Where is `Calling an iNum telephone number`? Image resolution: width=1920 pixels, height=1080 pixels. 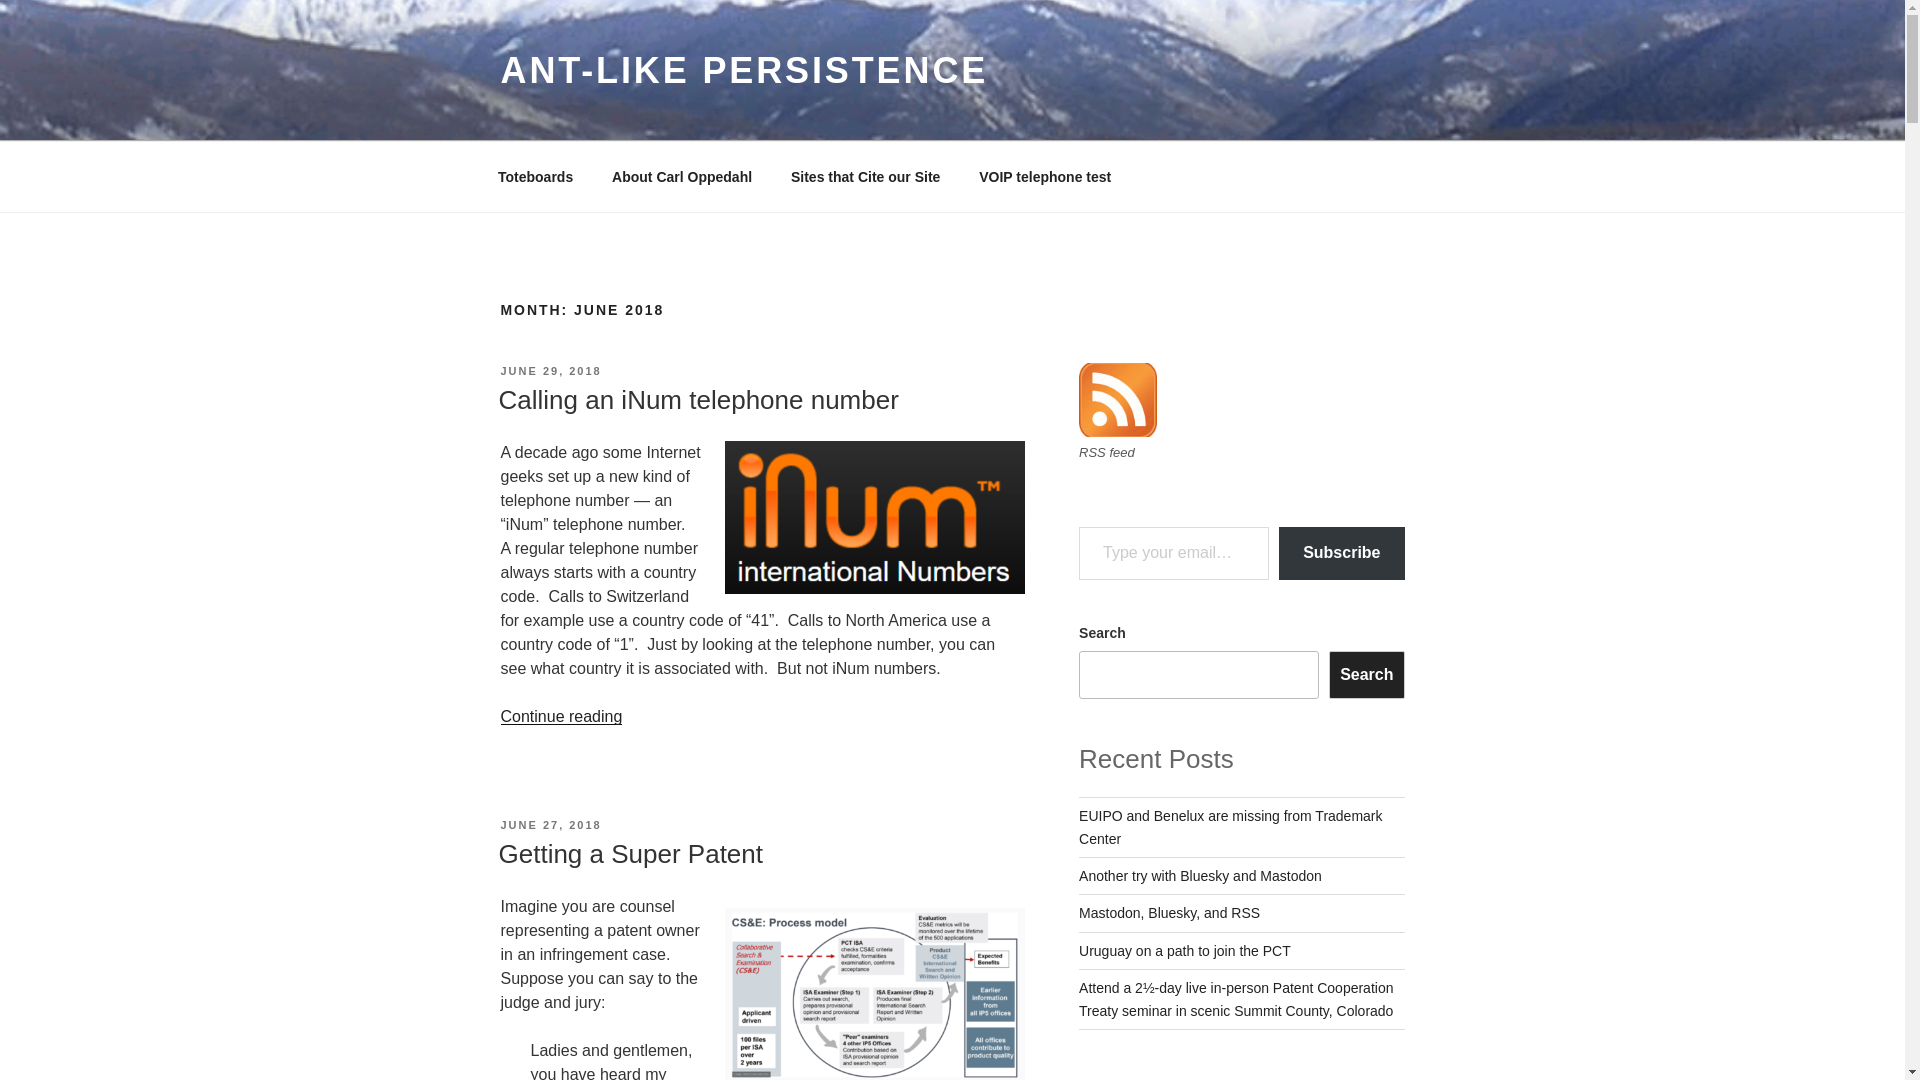 Calling an iNum telephone number is located at coordinates (698, 399).